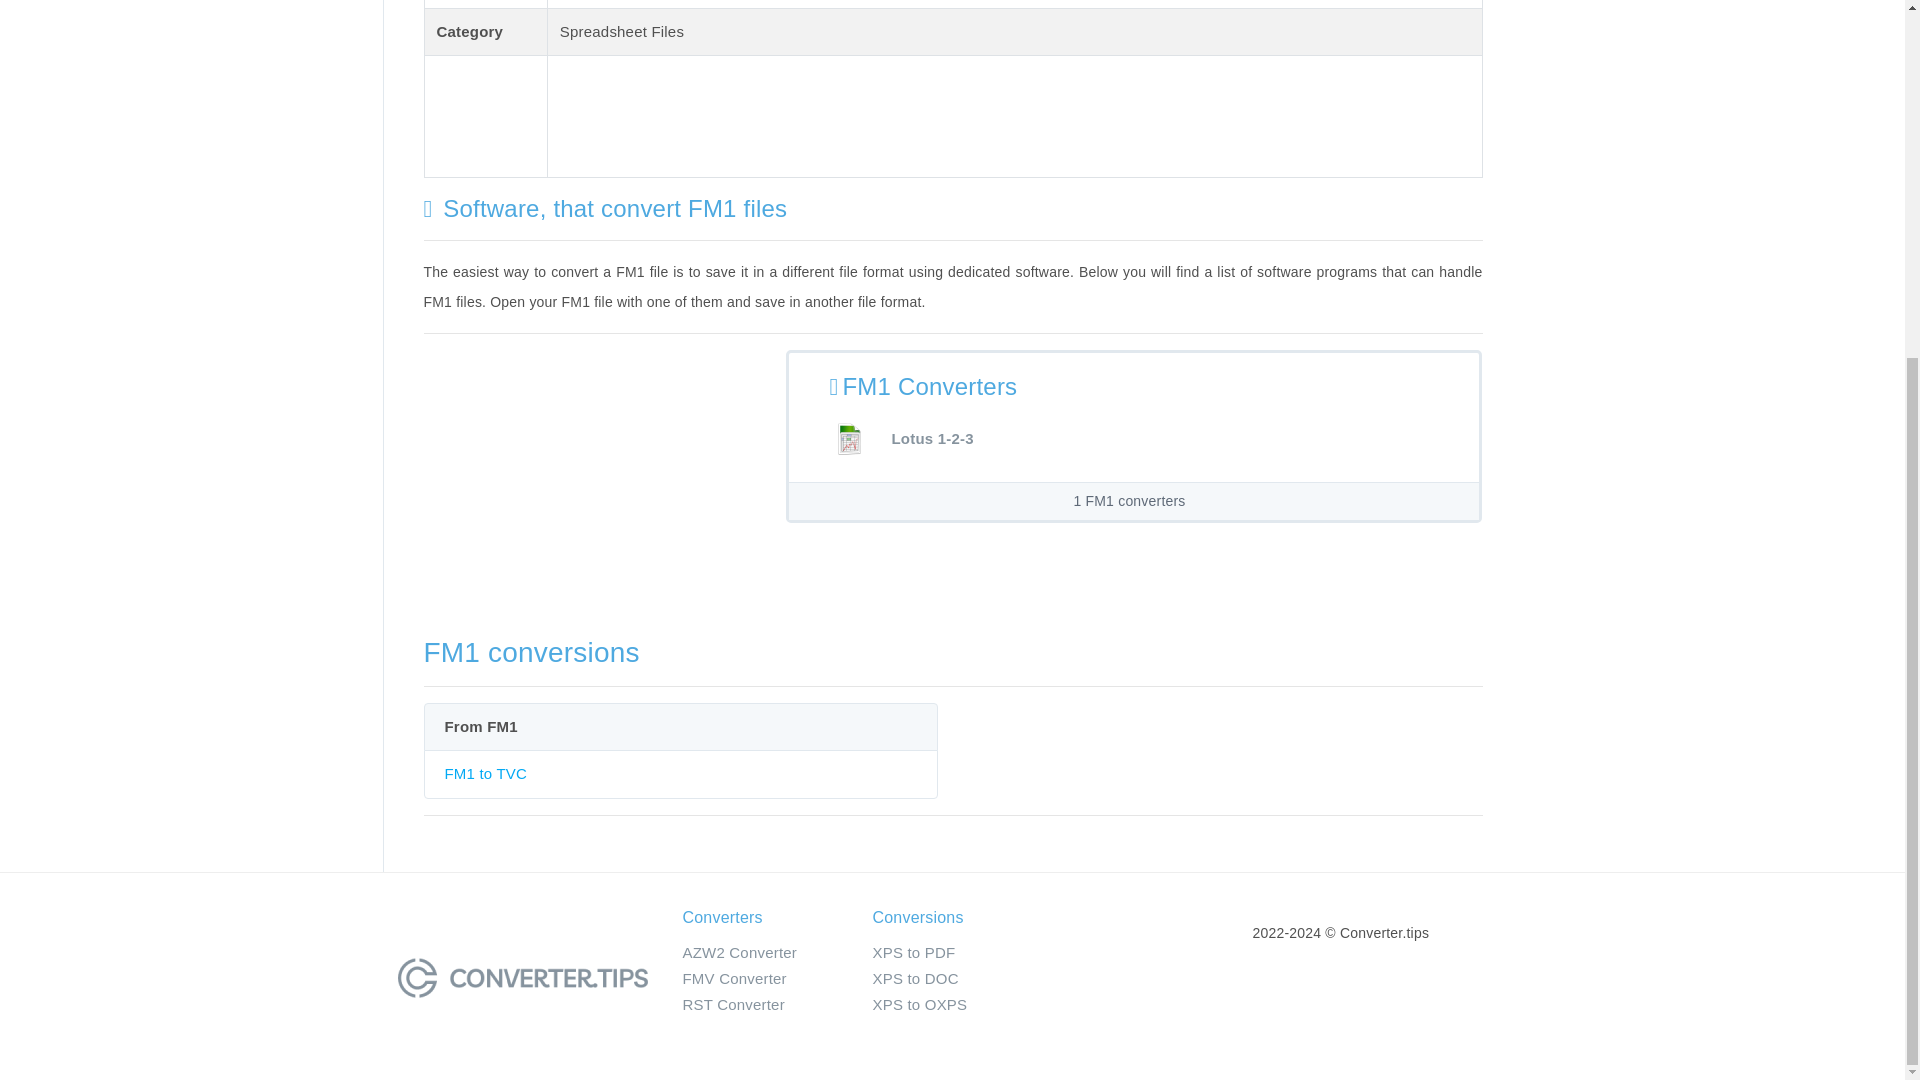  I want to click on Advertisement, so click(592, 489).